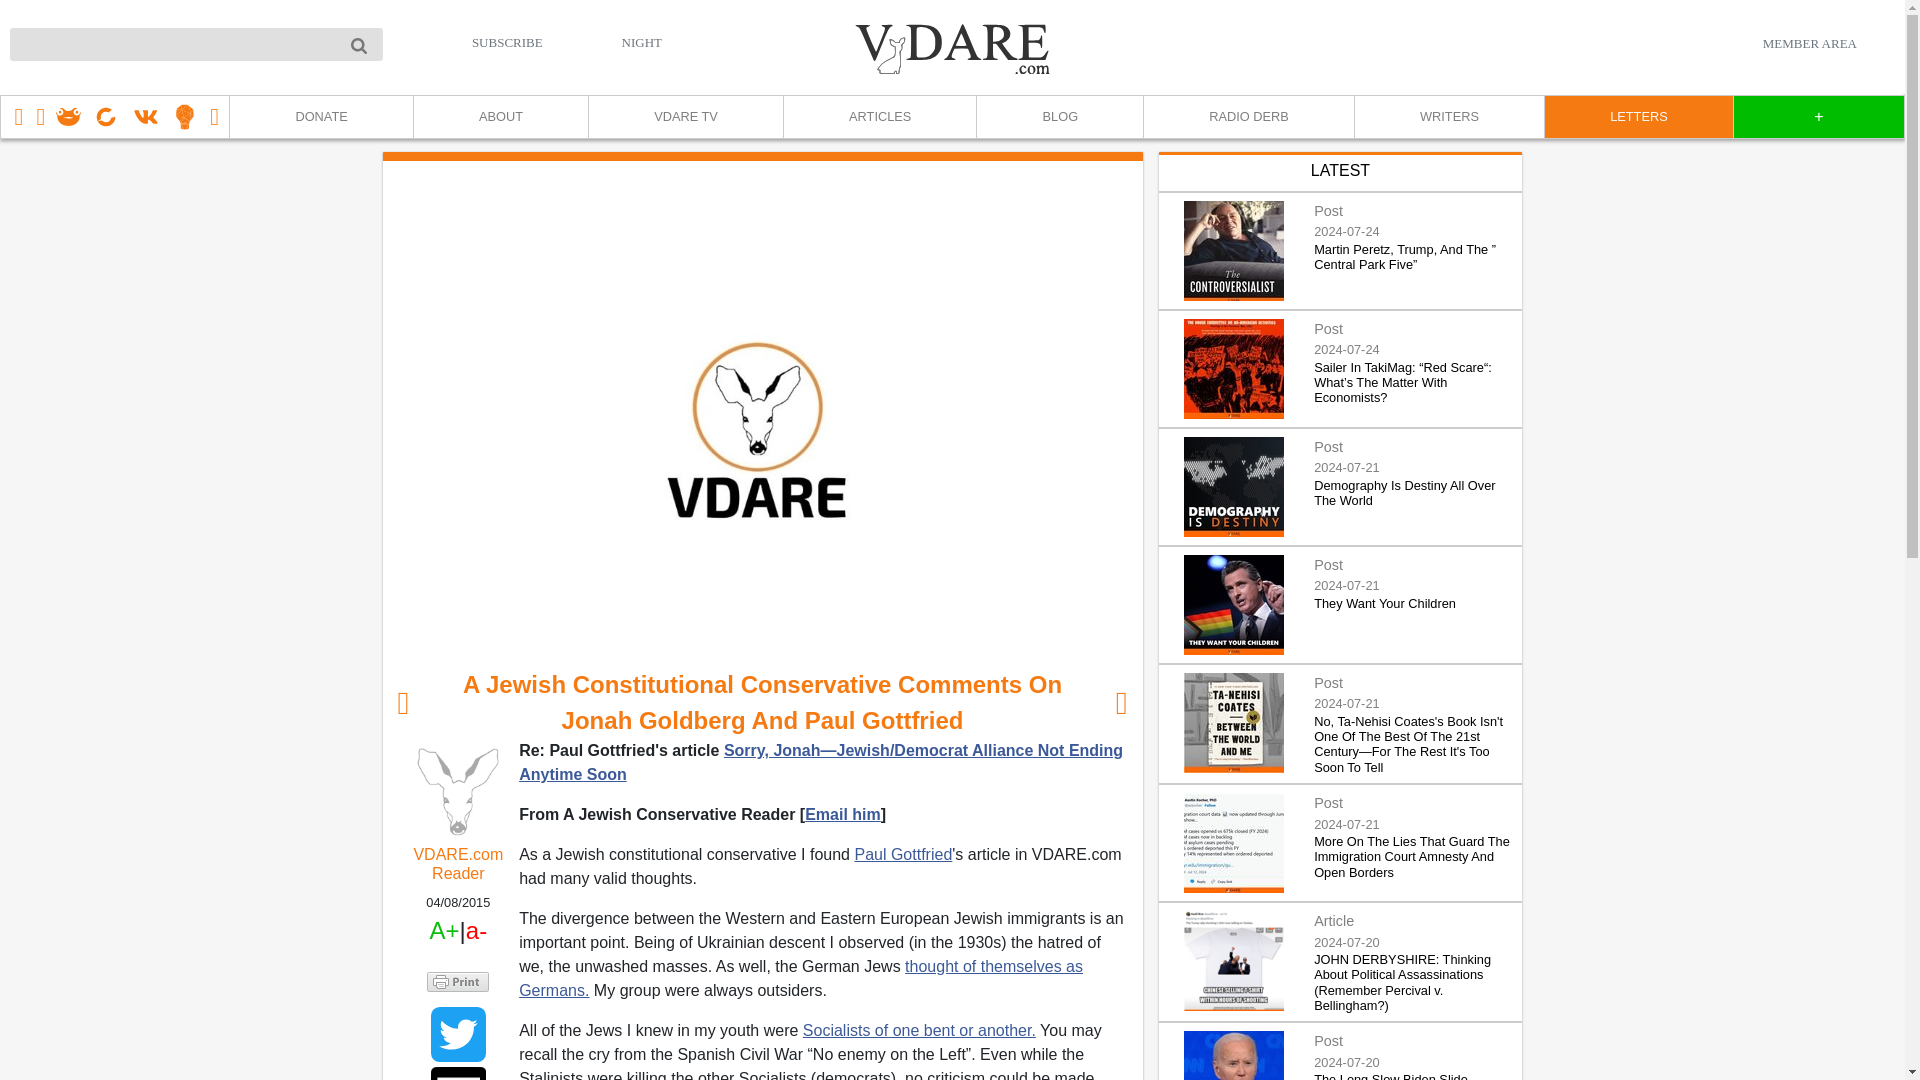 This screenshot has width=1920, height=1080. I want to click on BLOG, so click(1058, 117).